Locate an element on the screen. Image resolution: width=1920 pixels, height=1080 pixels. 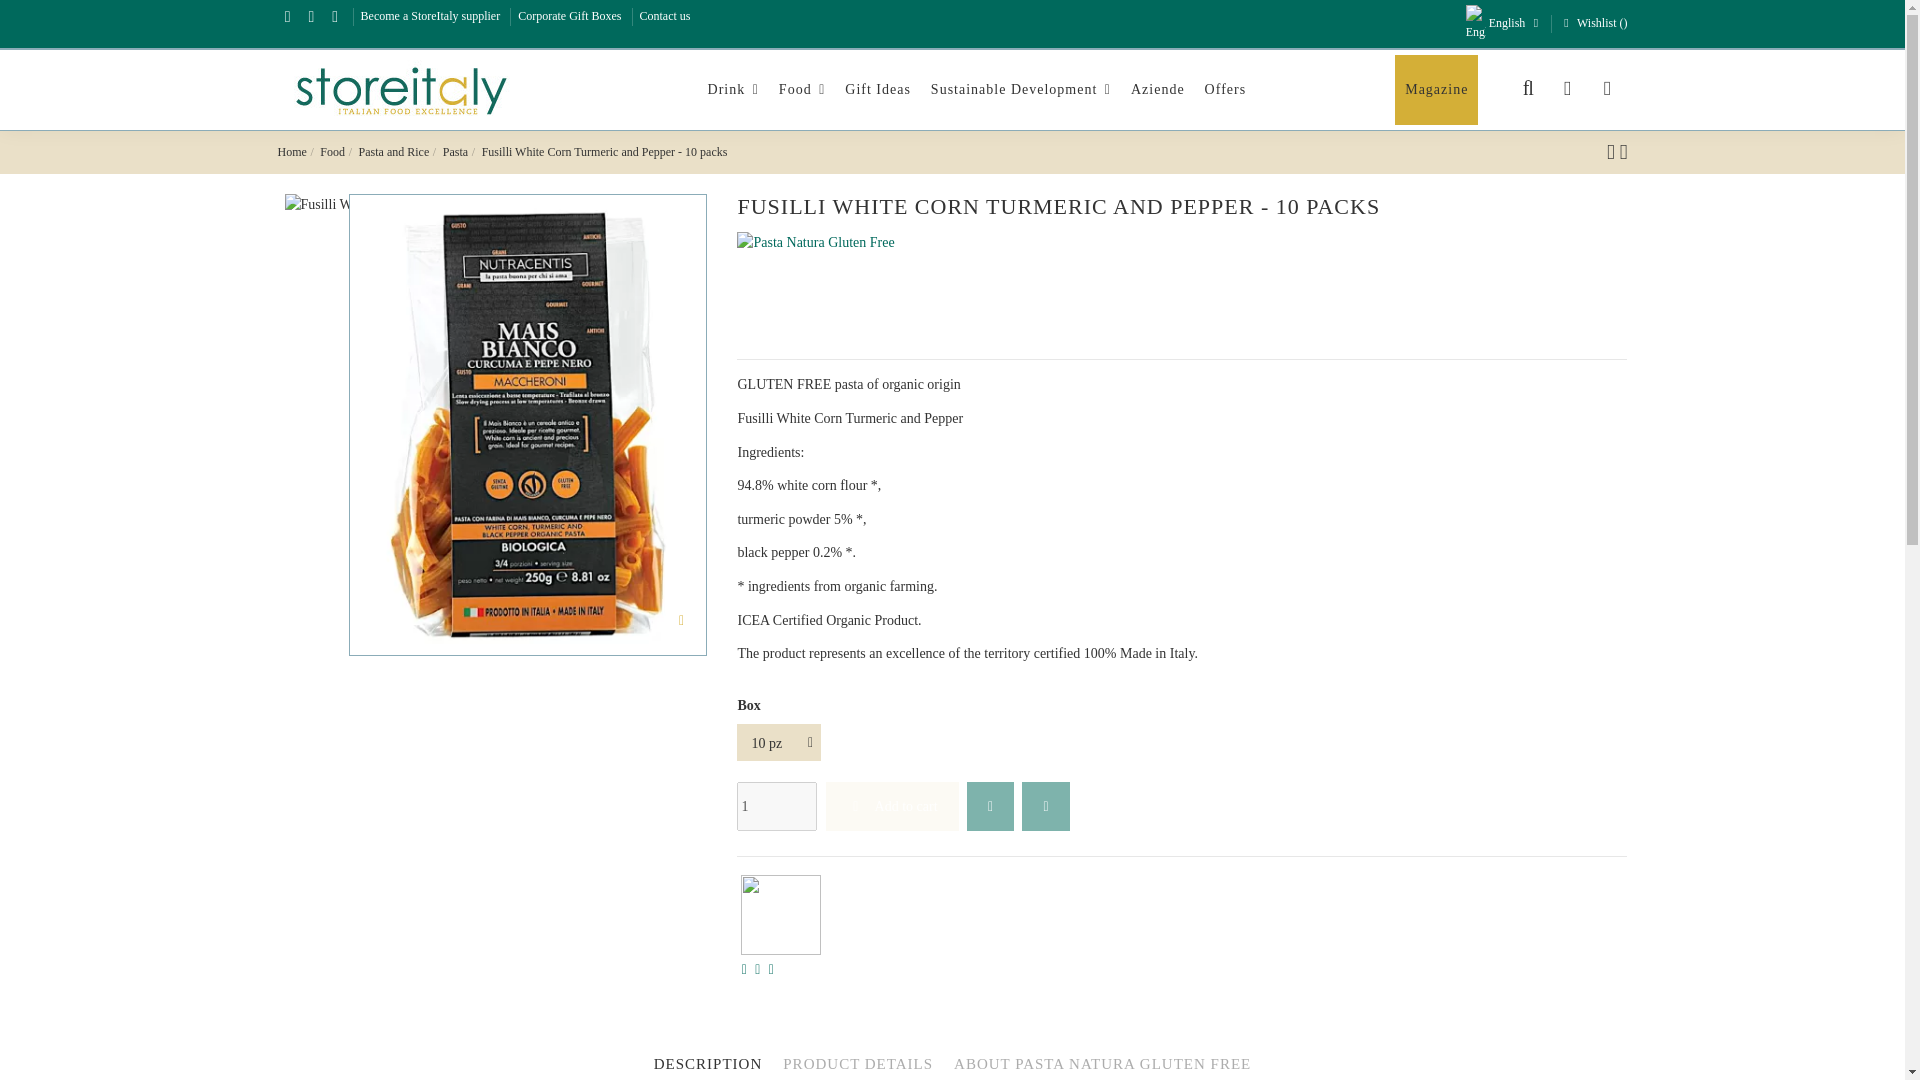
Food is located at coordinates (802, 90).